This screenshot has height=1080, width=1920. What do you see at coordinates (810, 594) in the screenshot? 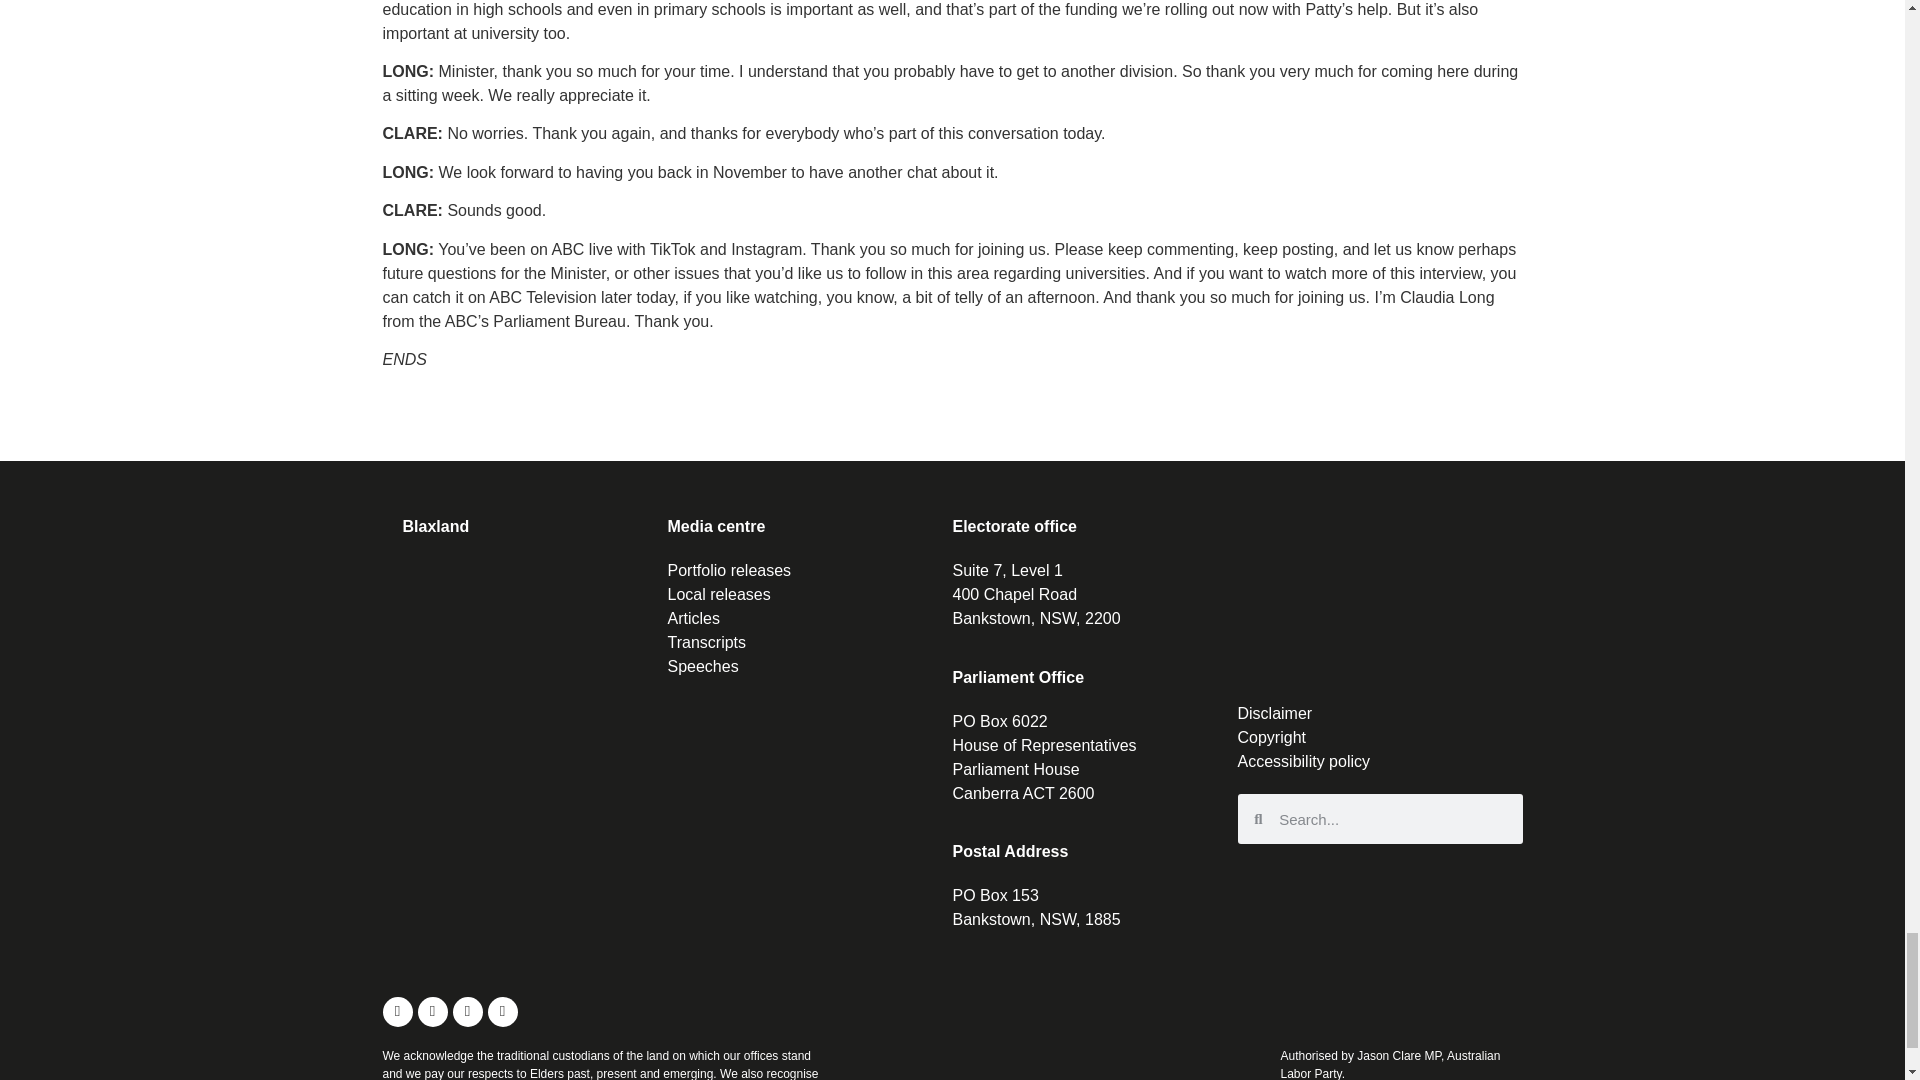
I see `Local releases` at bounding box center [810, 594].